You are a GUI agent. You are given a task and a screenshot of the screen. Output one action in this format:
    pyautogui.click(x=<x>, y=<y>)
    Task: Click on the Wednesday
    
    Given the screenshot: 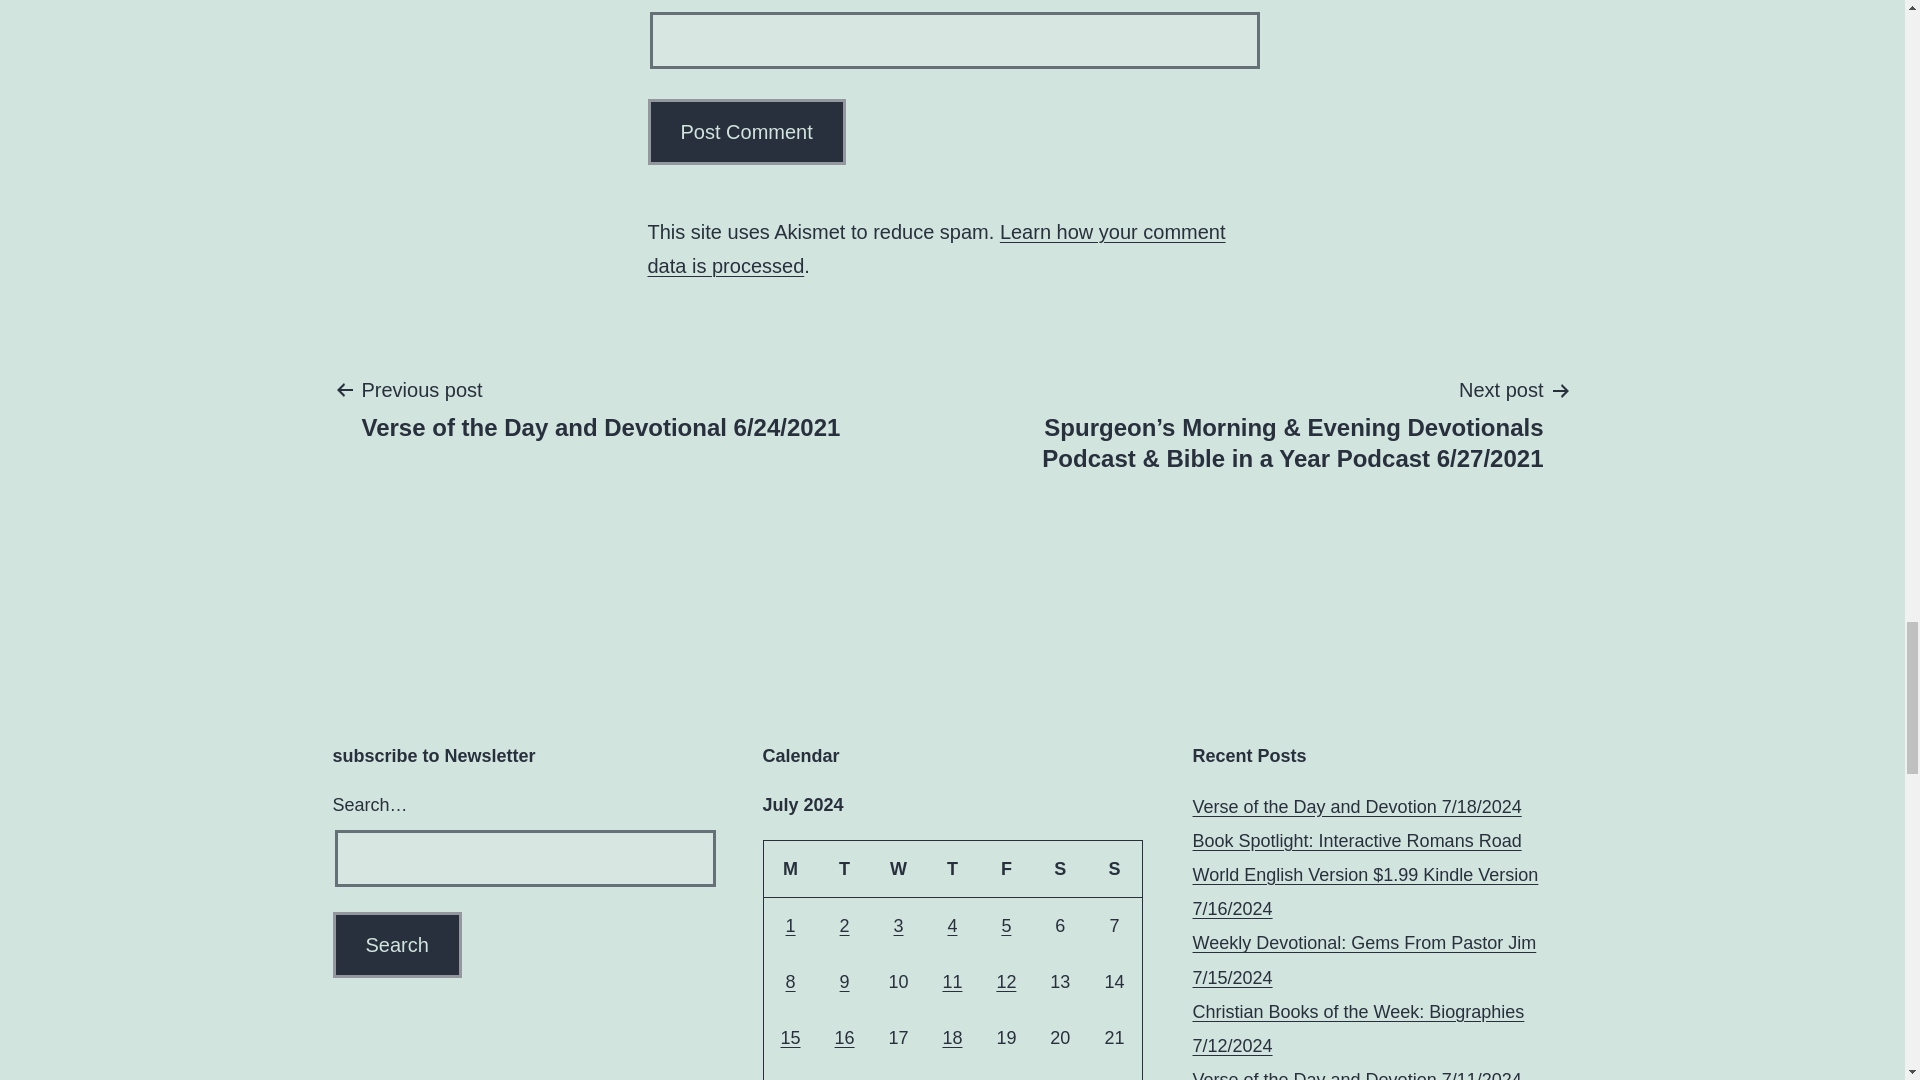 What is the action you would take?
    pyautogui.click(x=898, y=869)
    